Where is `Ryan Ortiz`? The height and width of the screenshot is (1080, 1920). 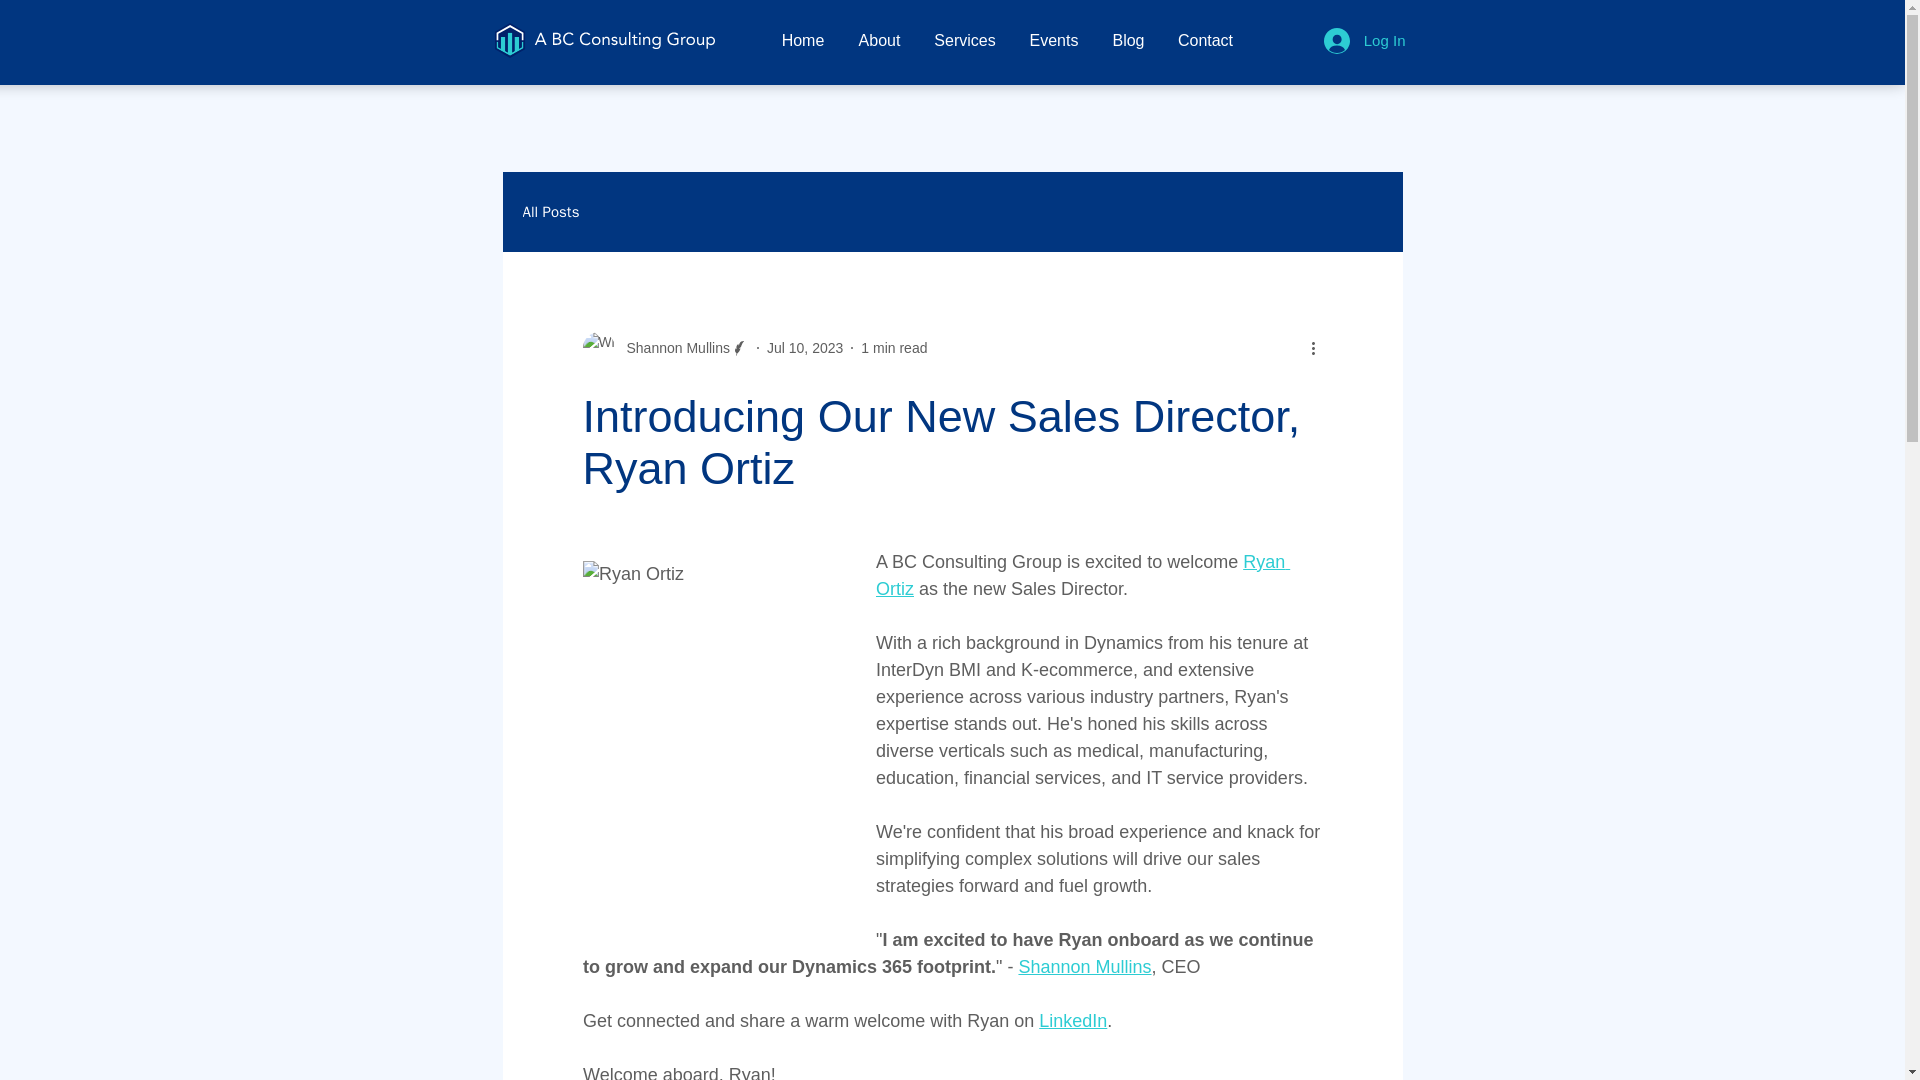
Ryan Ortiz is located at coordinates (1082, 575).